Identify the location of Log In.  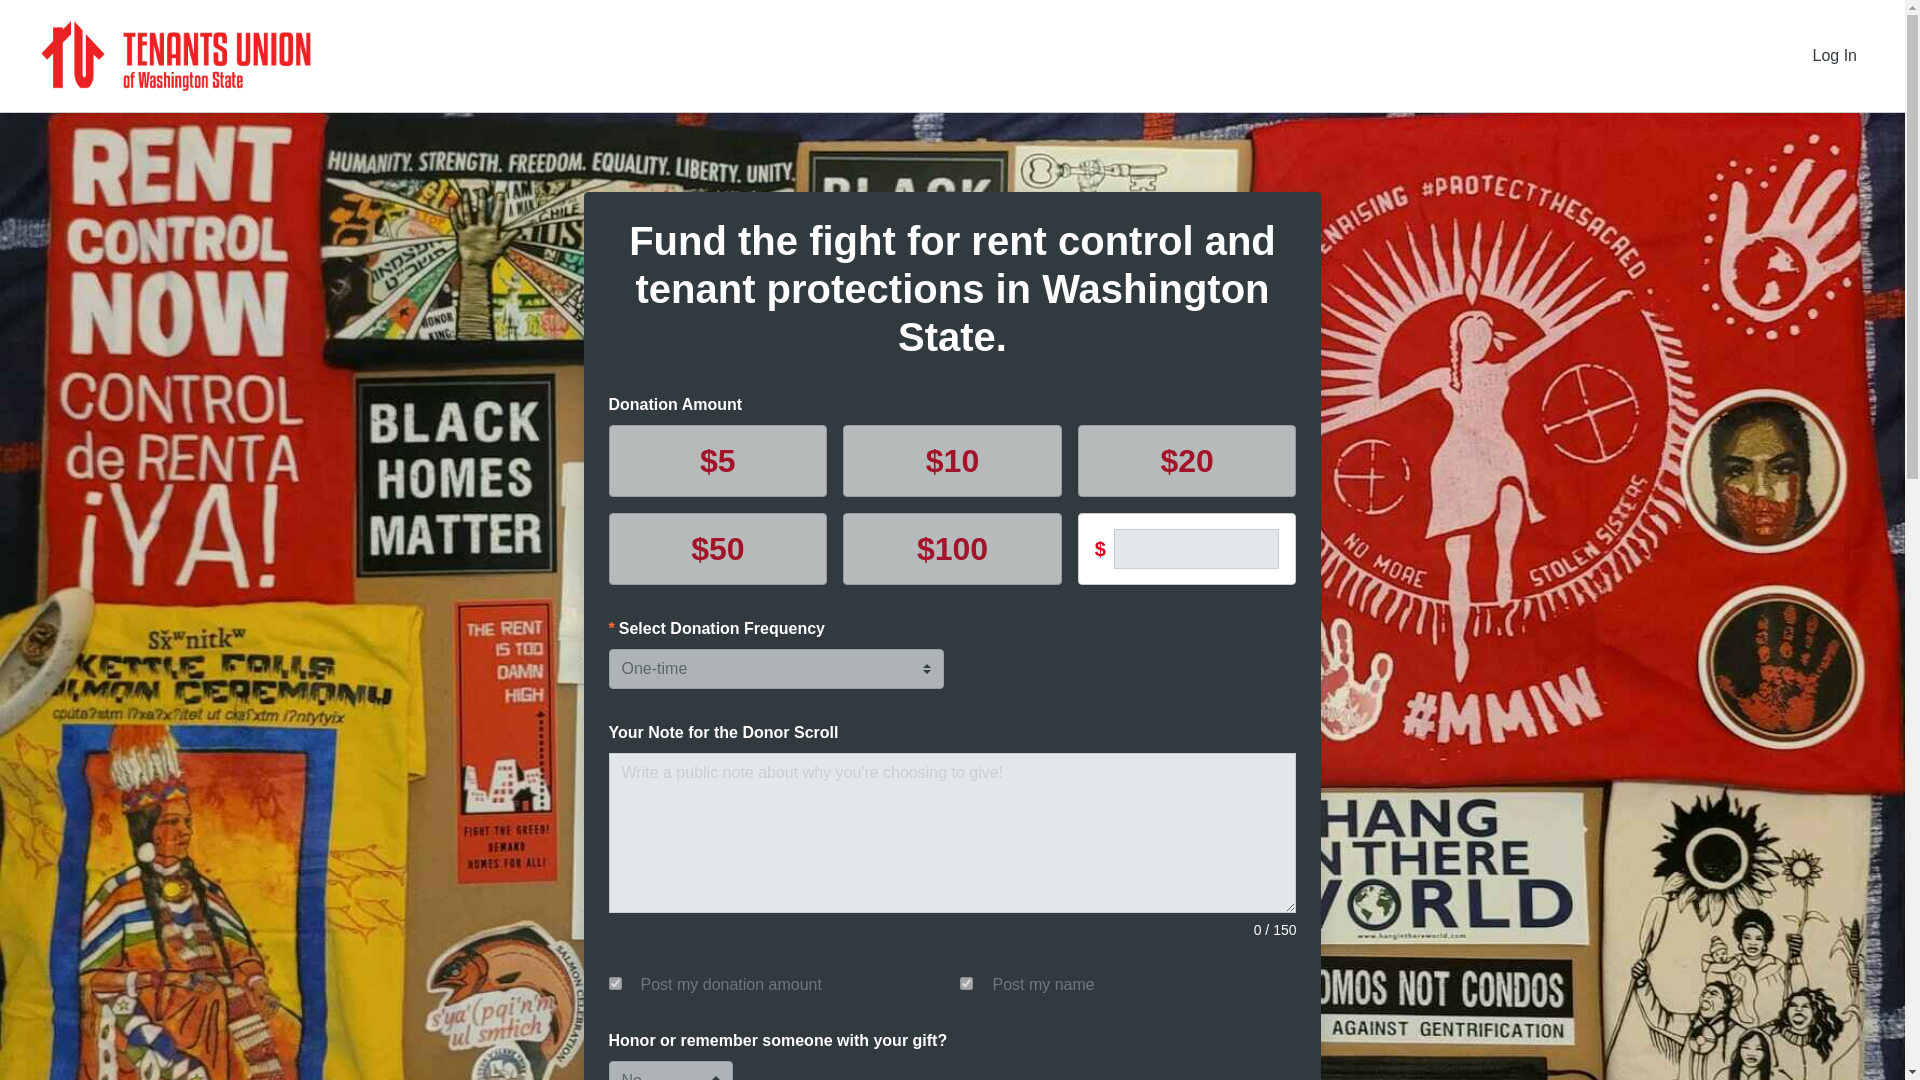
(1835, 56).